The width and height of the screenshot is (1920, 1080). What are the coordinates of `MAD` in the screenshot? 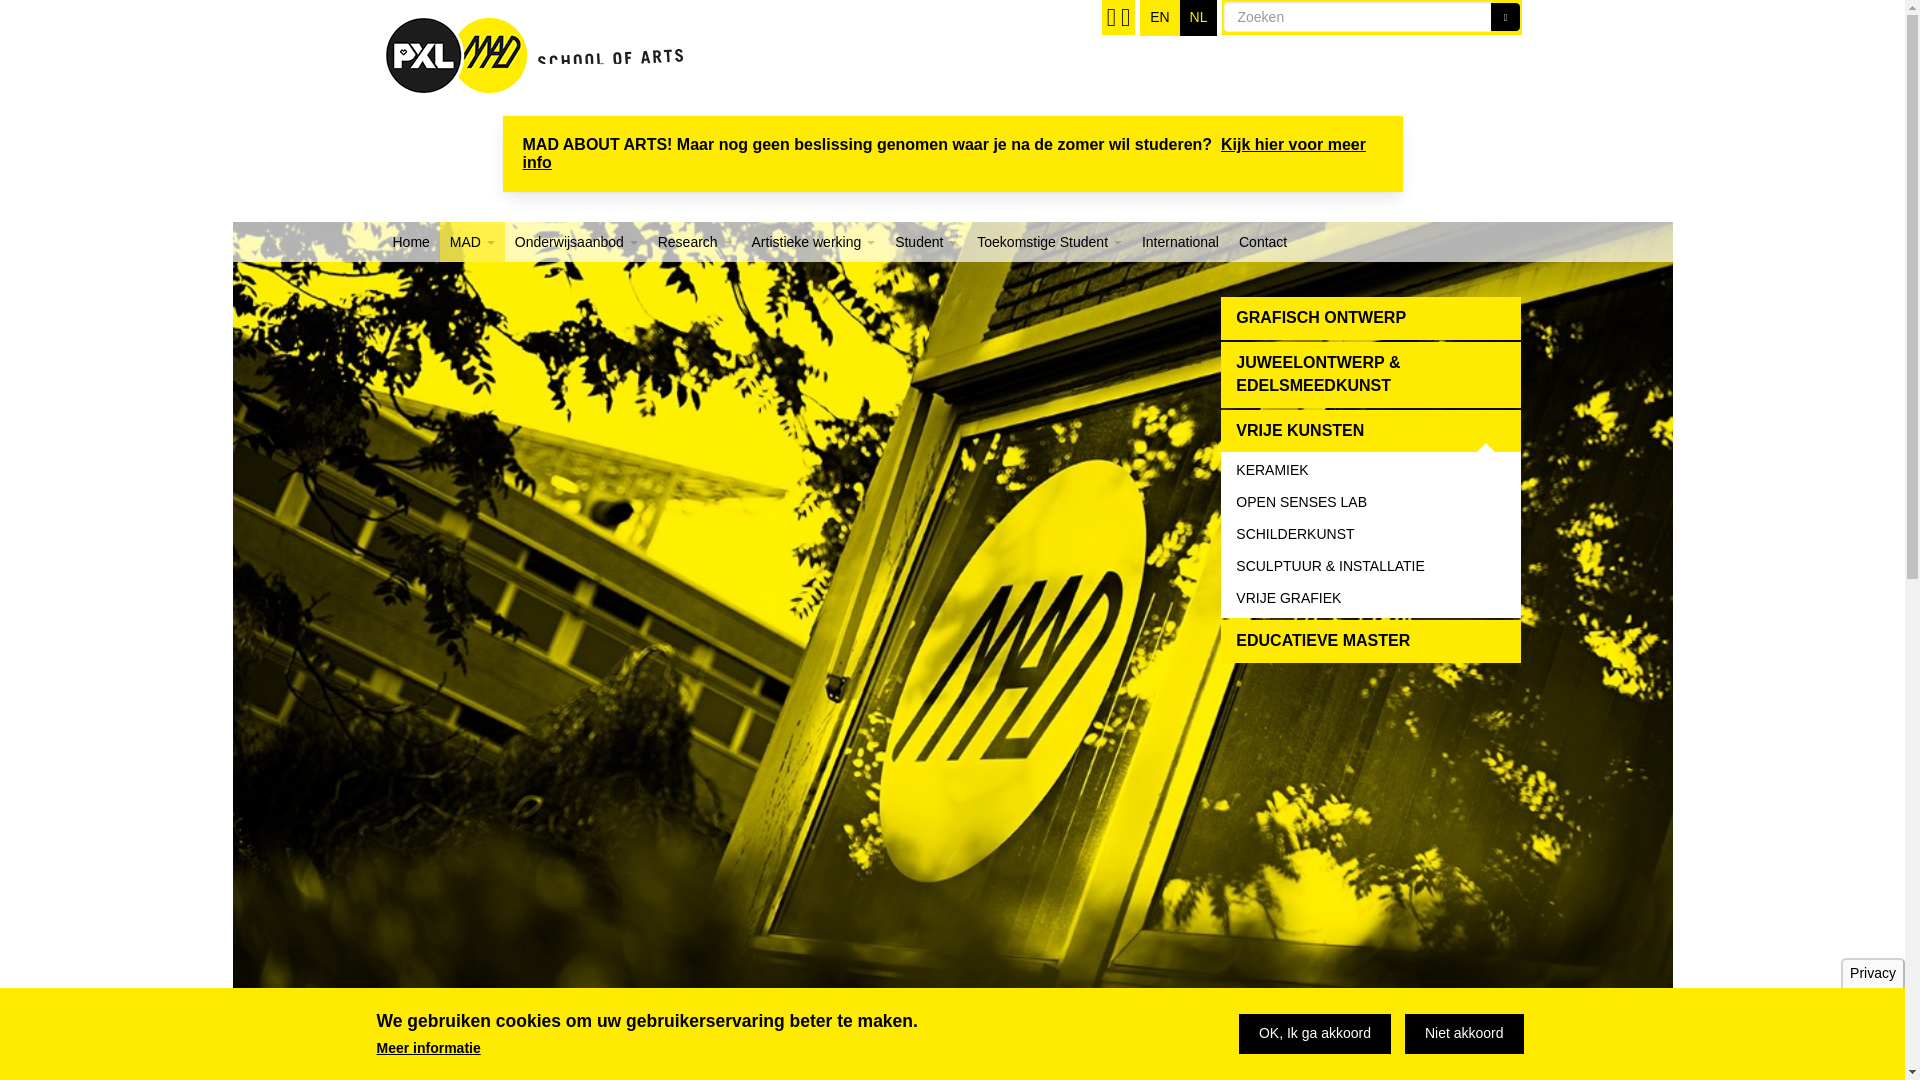 It's located at (472, 242).